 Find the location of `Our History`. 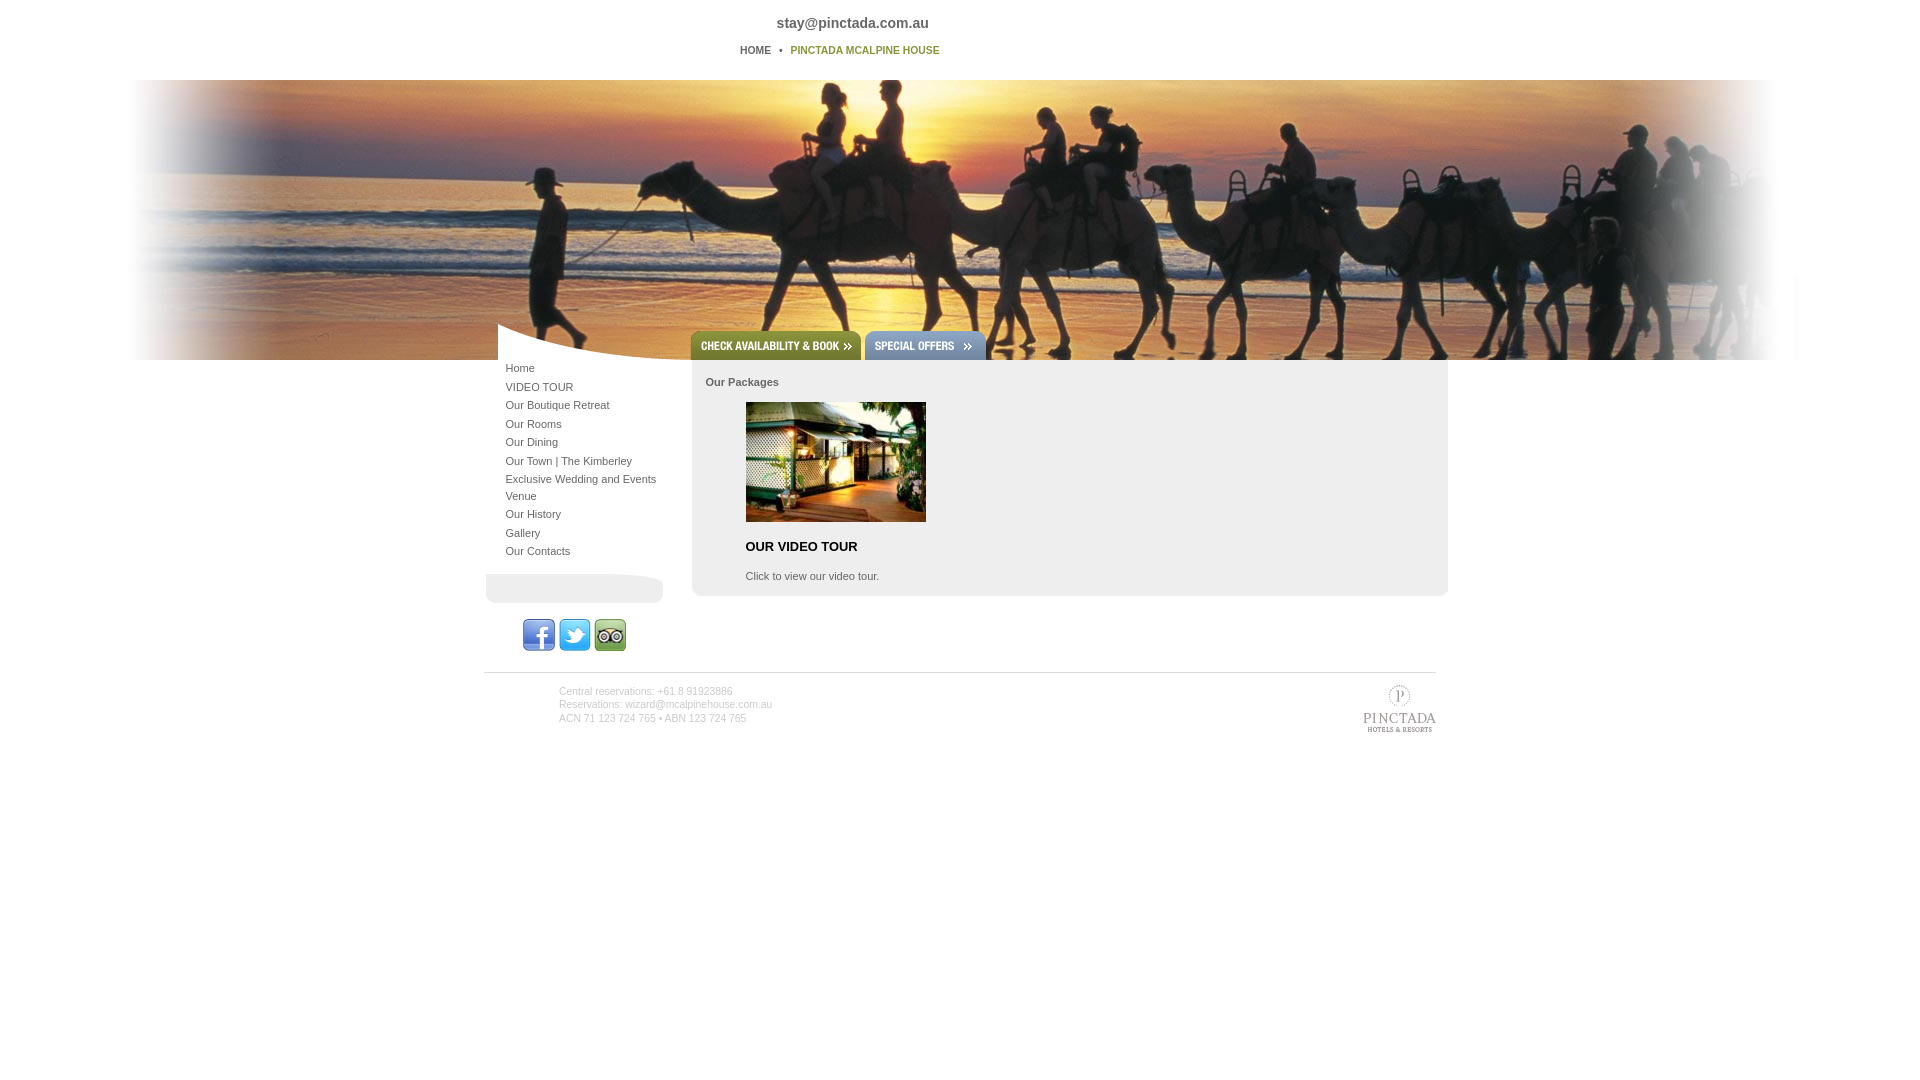

Our History is located at coordinates (534, 514).